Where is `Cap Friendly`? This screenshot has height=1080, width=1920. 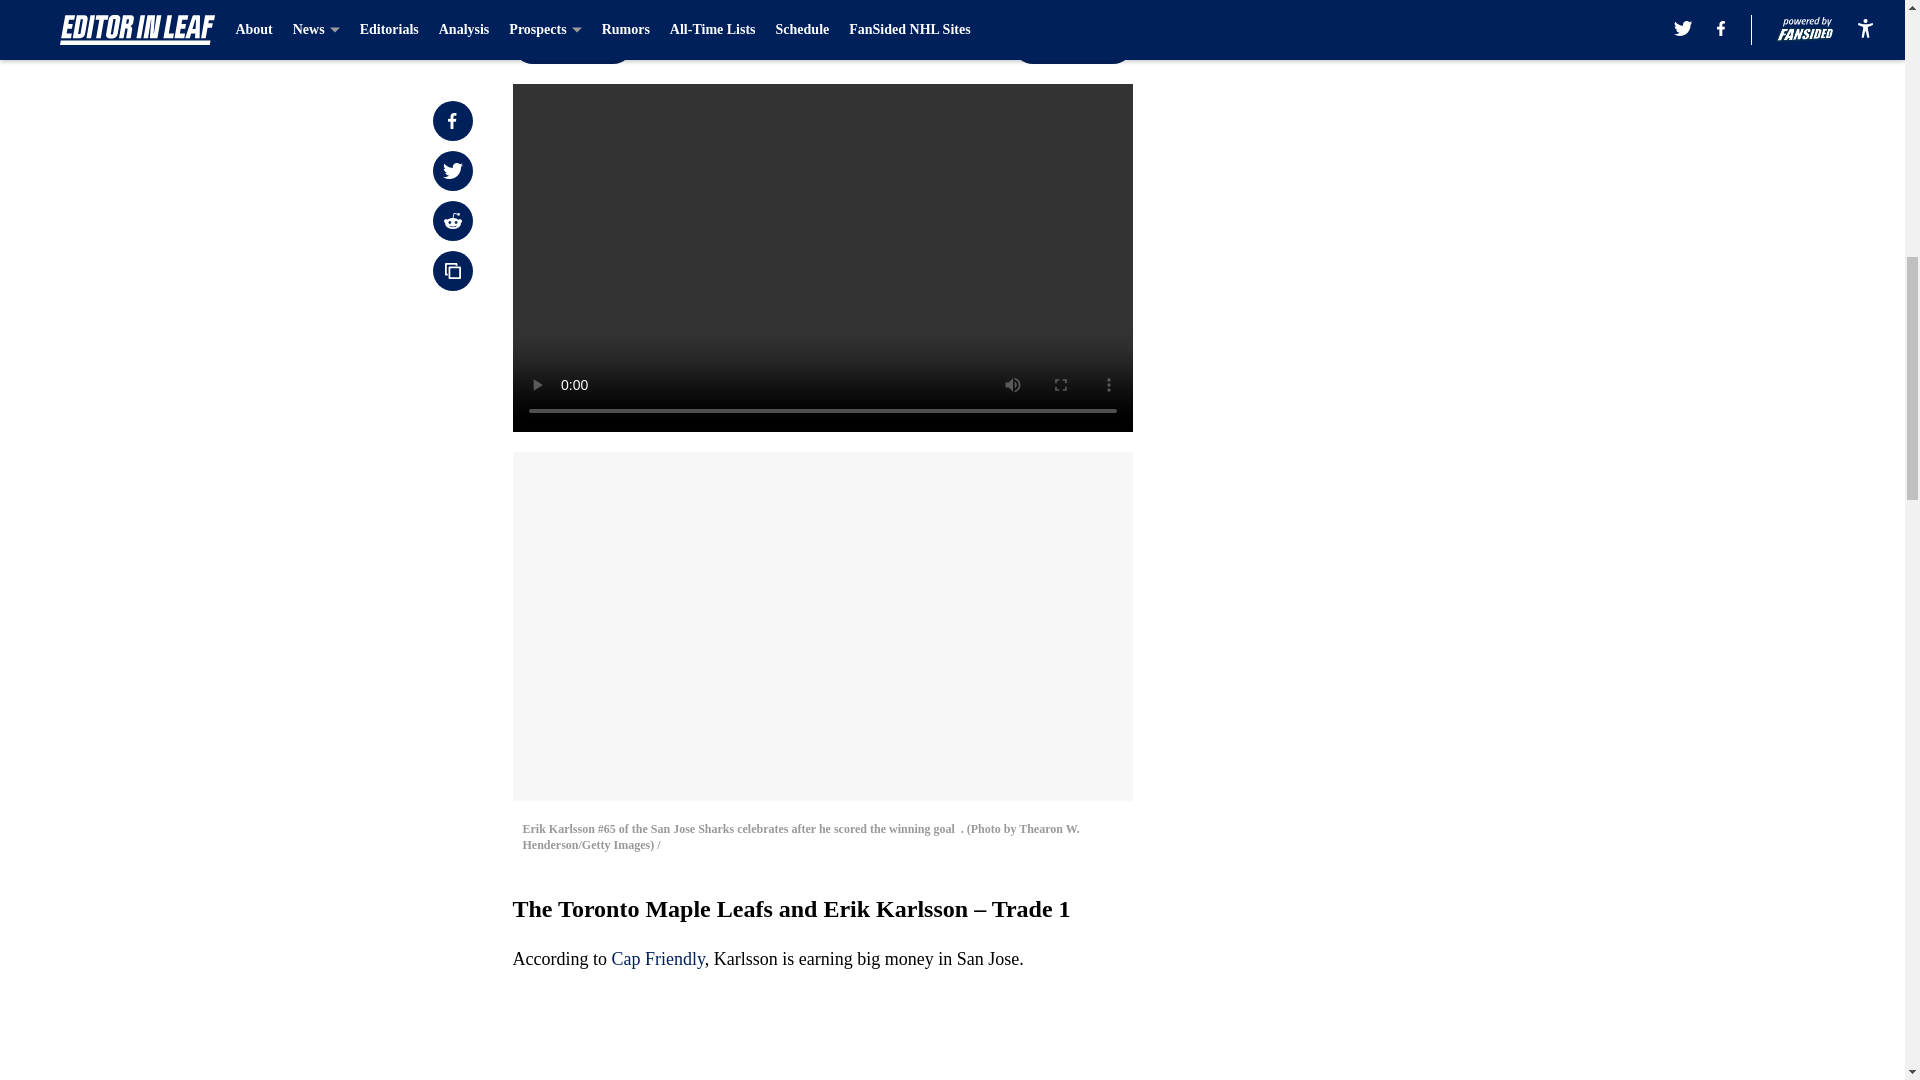 Cap Friendly is located at coordinates (657, 958).